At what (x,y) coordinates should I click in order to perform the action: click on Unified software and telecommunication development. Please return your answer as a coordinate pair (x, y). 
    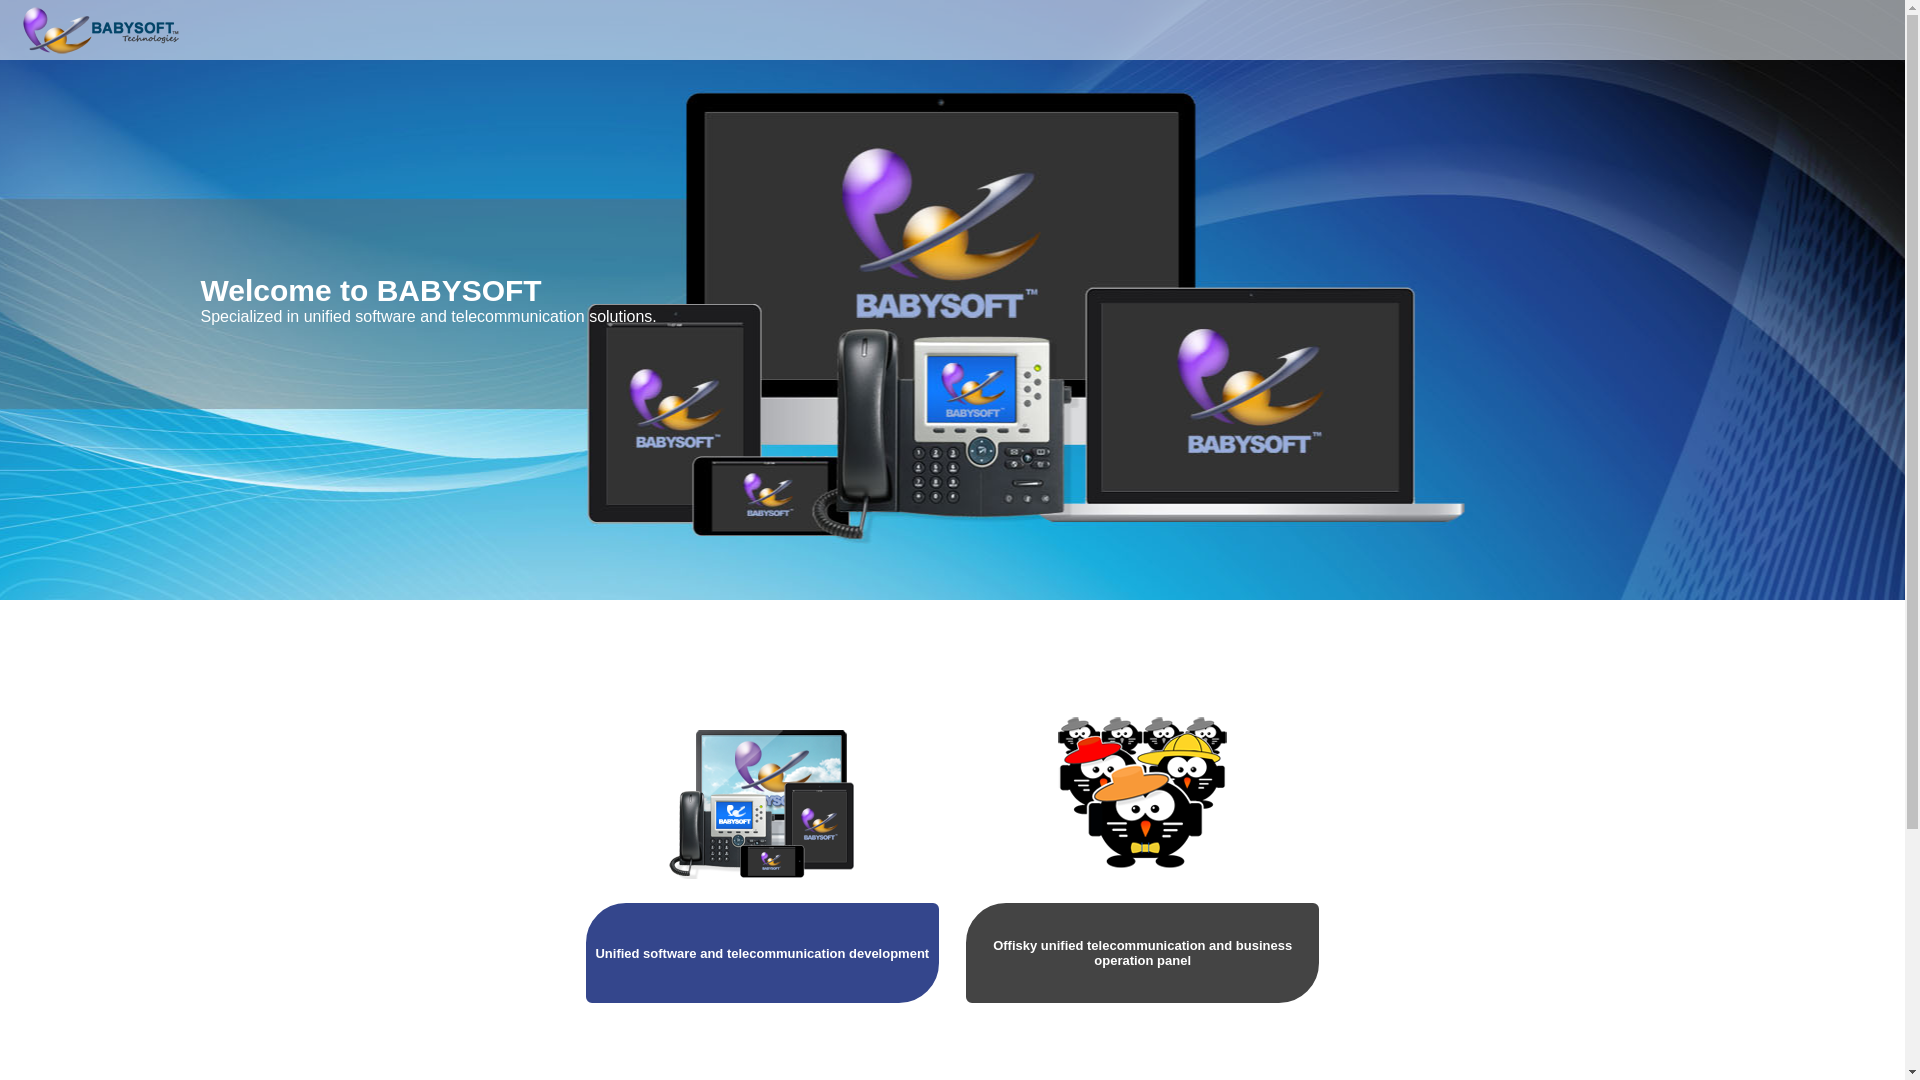
    Looking at the image, I should click on (762, 856).